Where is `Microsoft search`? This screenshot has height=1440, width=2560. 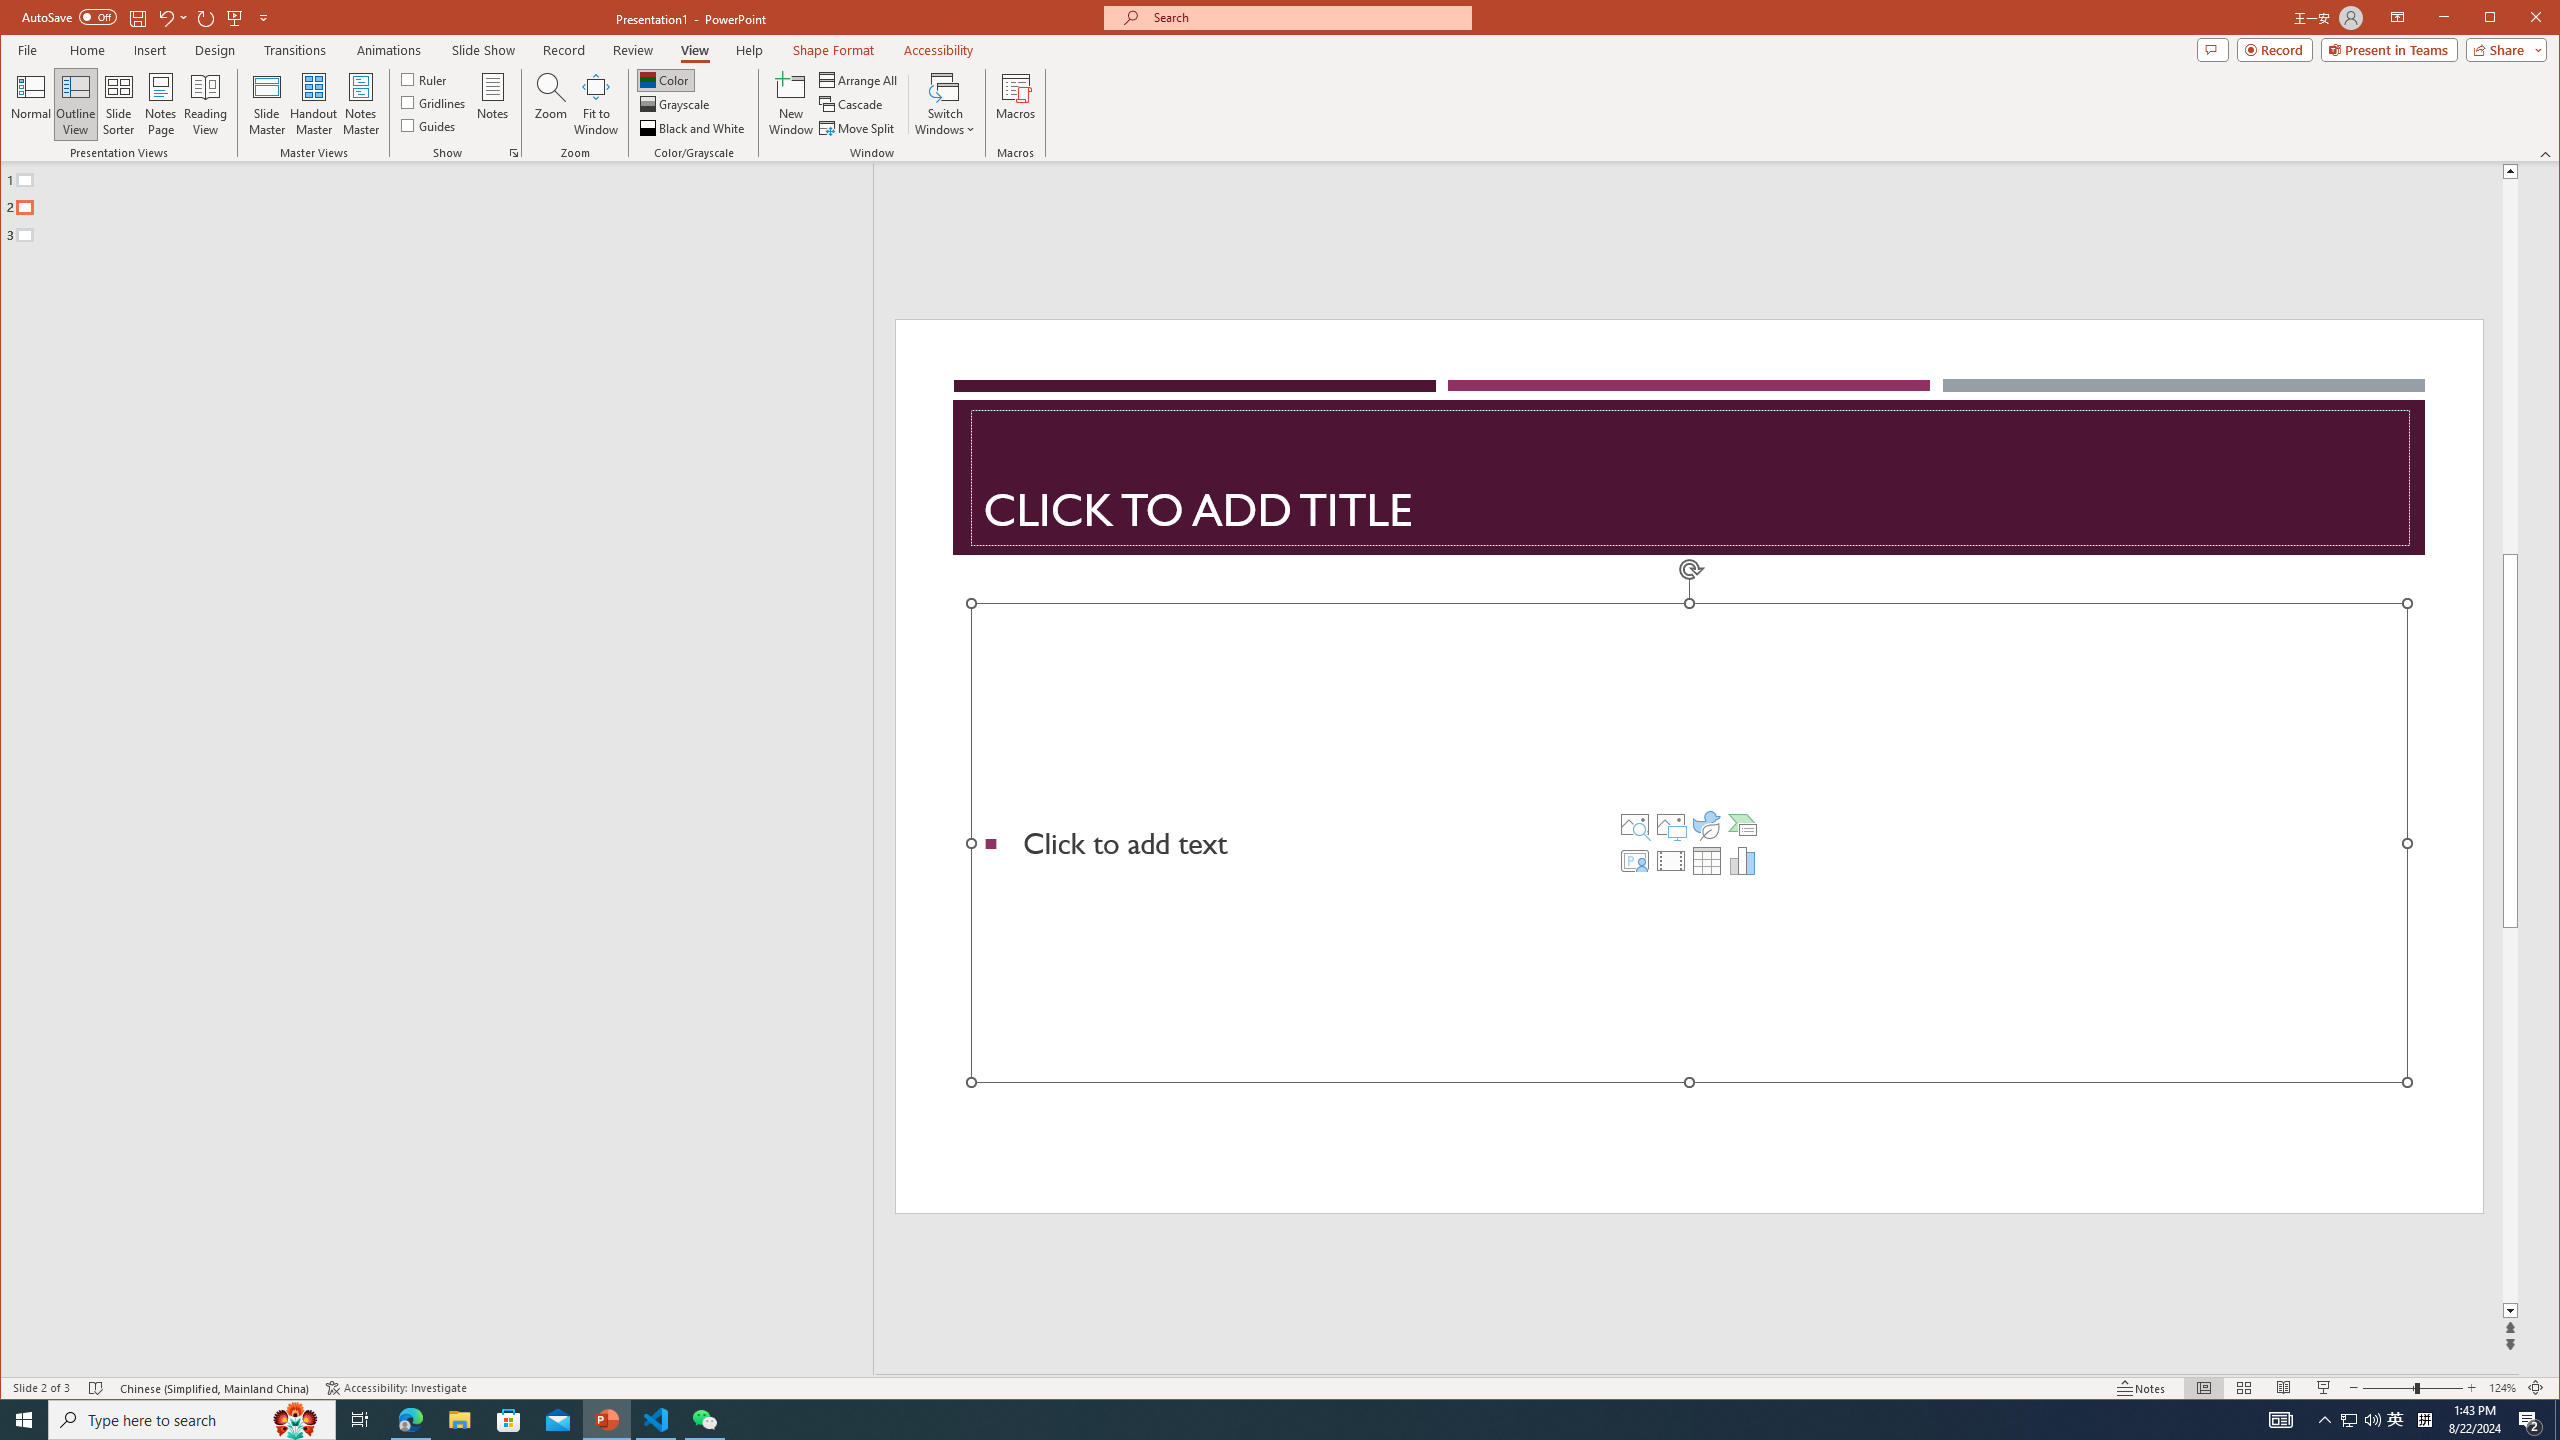 Microsoft search is located at coordinates (1306, 18).